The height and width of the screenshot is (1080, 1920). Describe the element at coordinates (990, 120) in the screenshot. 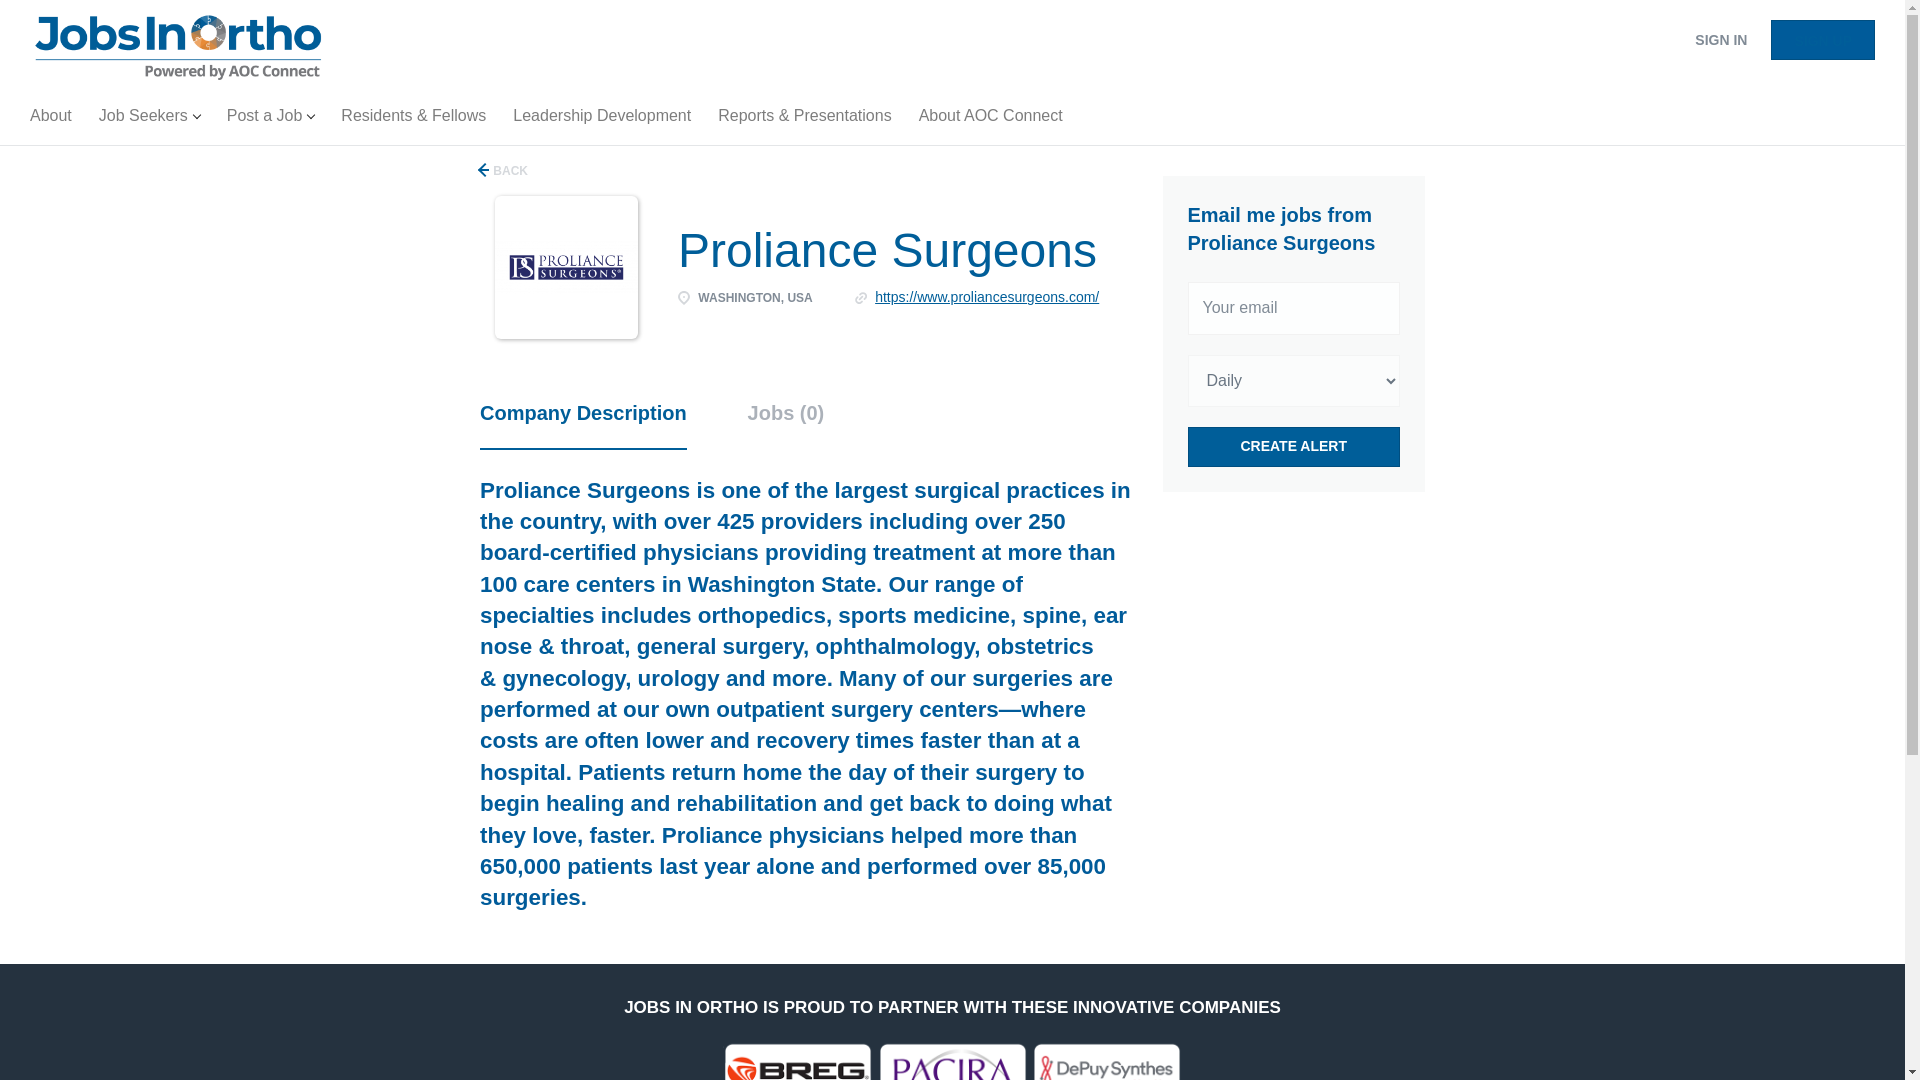

I see `About AOC Connect` at that location.